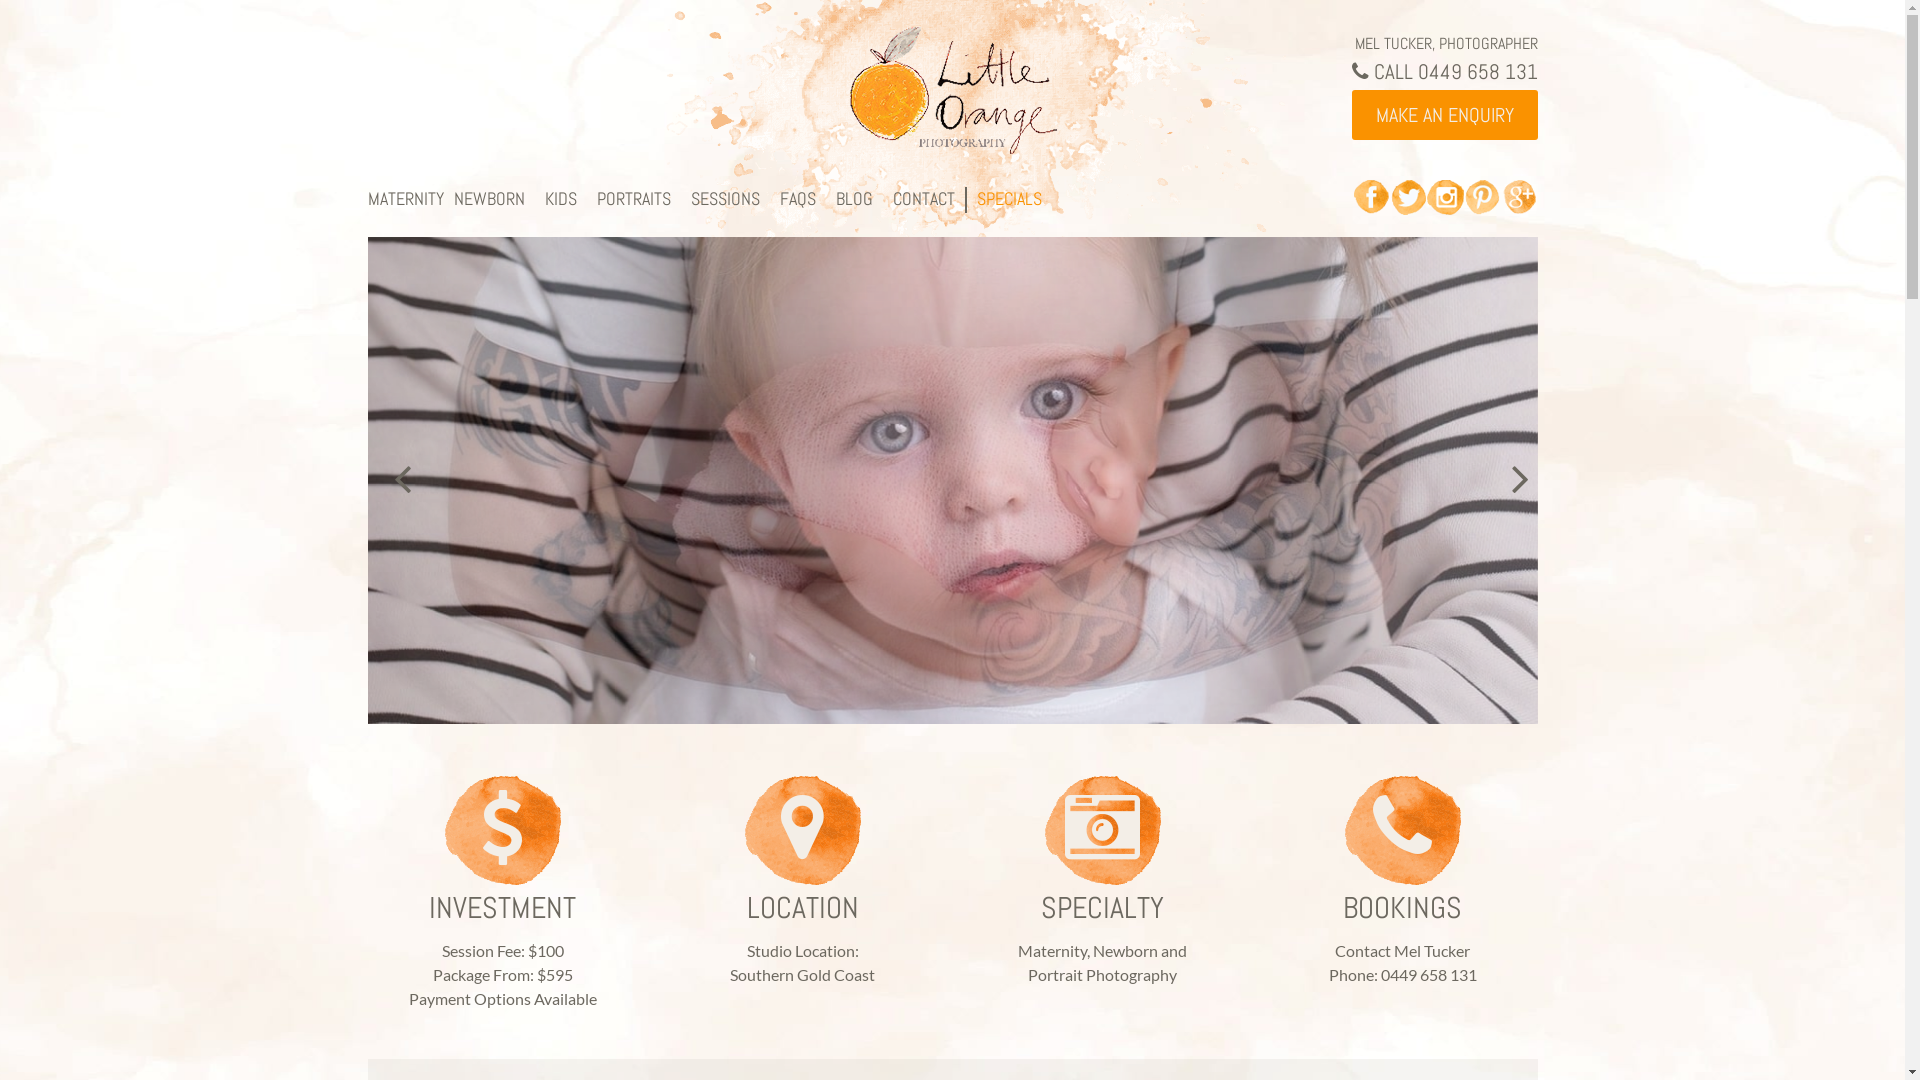 The width and height of the screenshot is (1920, 1080). Describe the element at coordinates (1445, 115) in the screenshot. I see `MAKE AN ENQUIRY` at that location.